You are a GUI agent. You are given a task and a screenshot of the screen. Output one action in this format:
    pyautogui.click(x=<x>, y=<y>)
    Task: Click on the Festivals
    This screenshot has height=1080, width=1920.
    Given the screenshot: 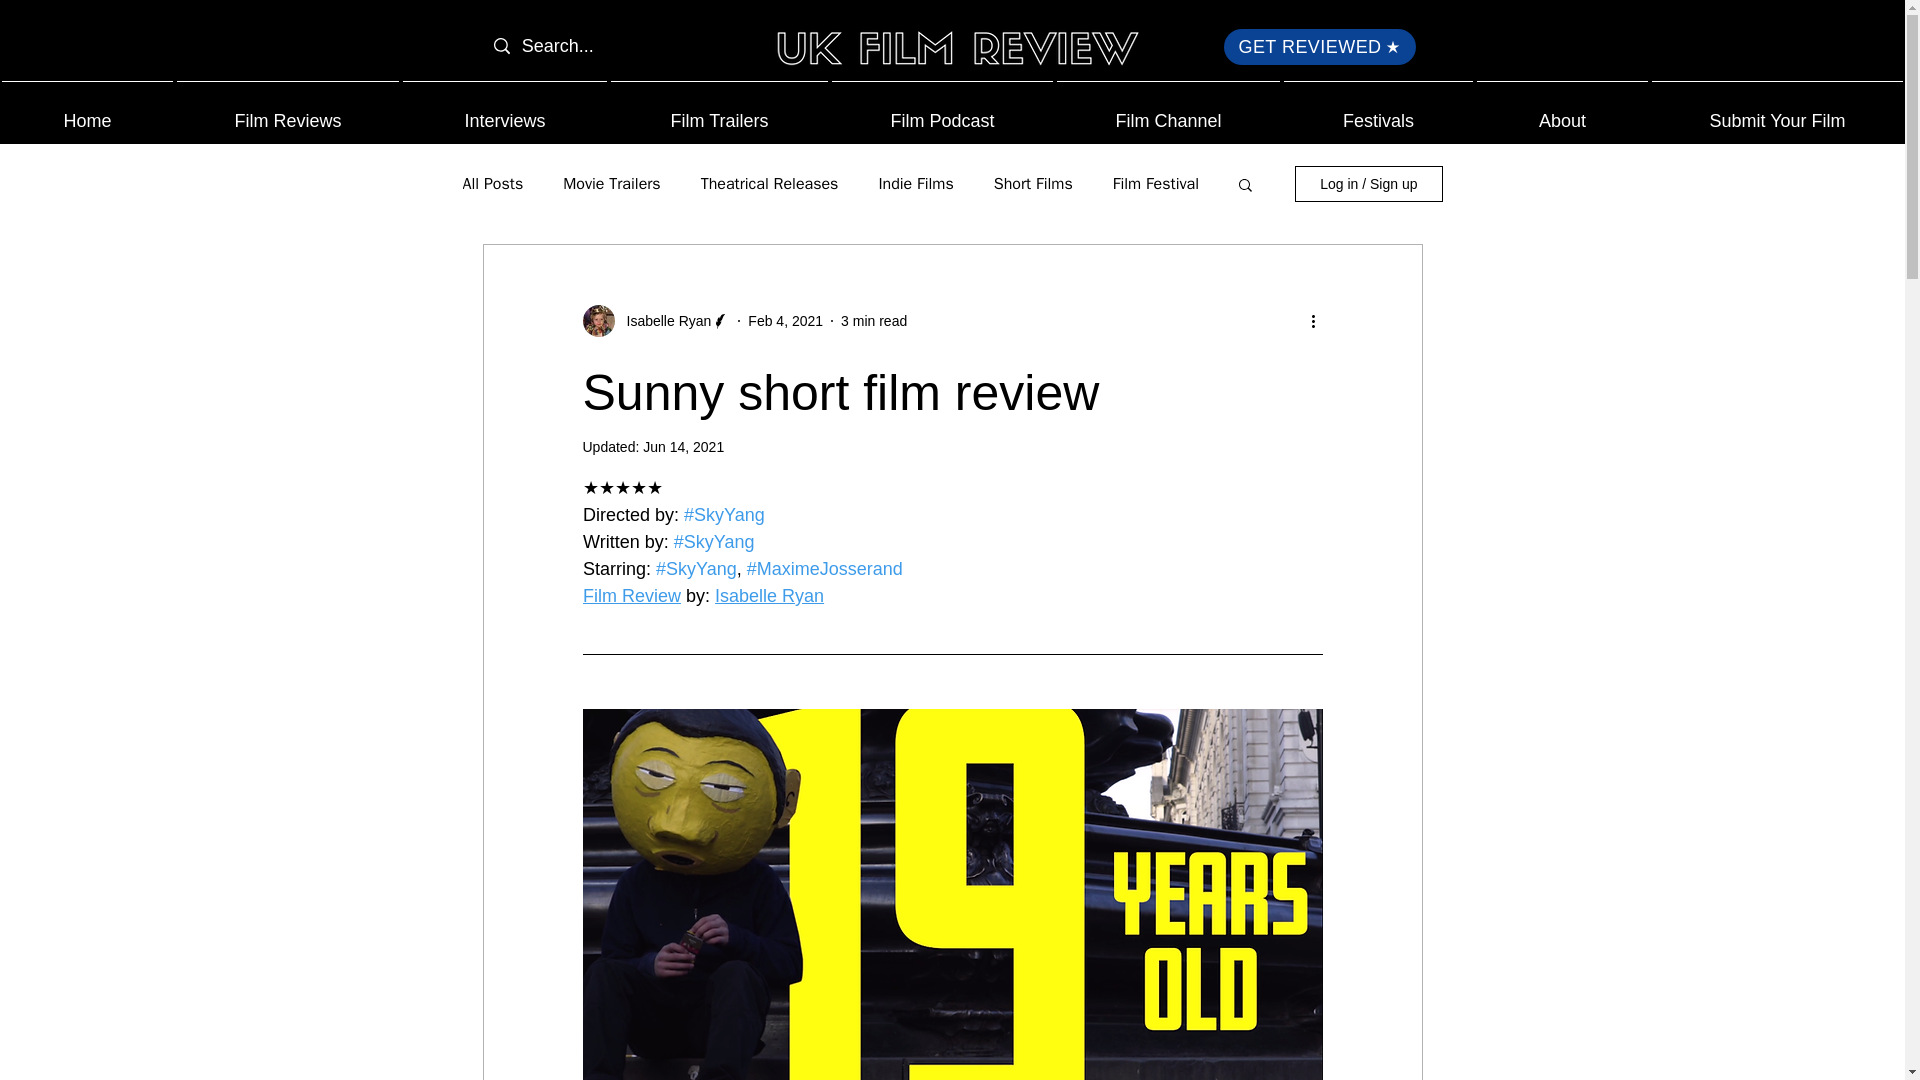 What is the action you would take?
    pyautogui.click(x=1378, y=112)
    